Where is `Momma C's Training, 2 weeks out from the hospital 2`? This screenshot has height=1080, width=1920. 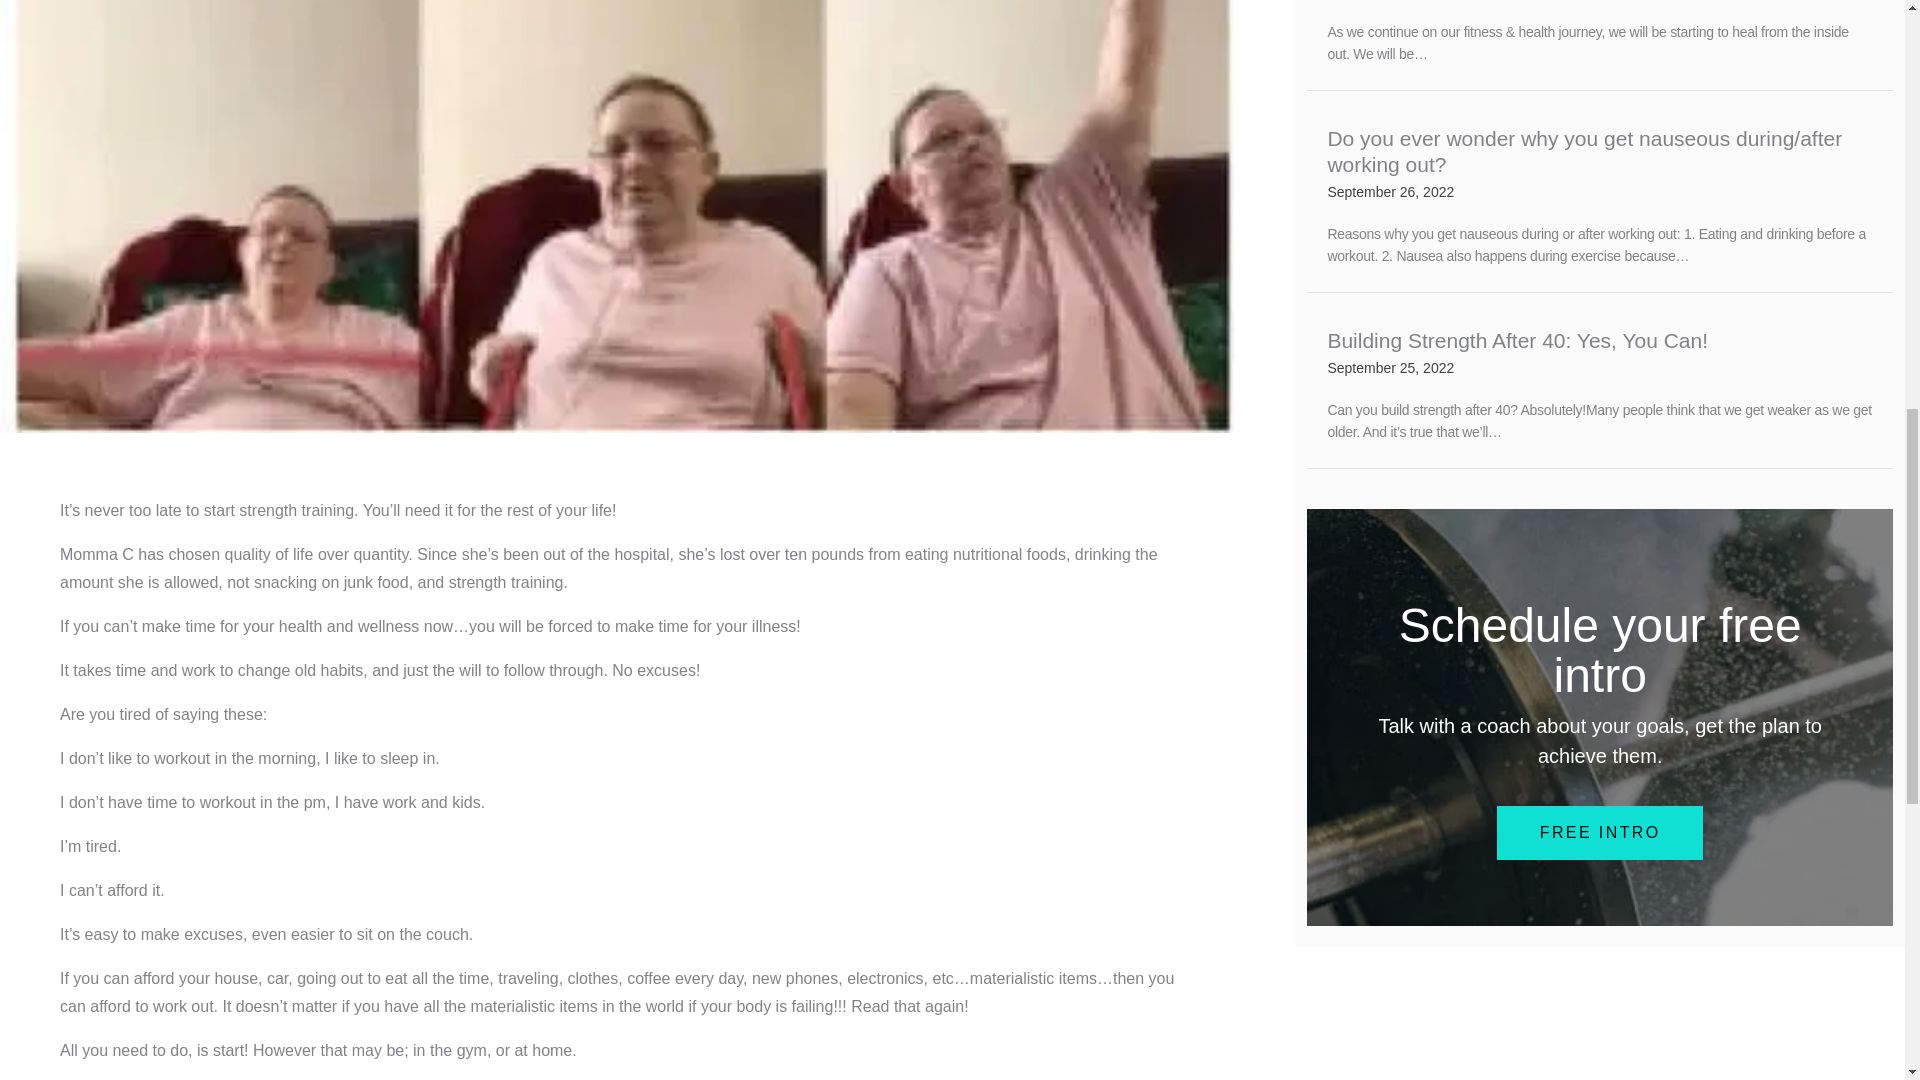 Momma C's Training, 2 weeks out from the hospital 2 is located at coordinates (1600, 355).